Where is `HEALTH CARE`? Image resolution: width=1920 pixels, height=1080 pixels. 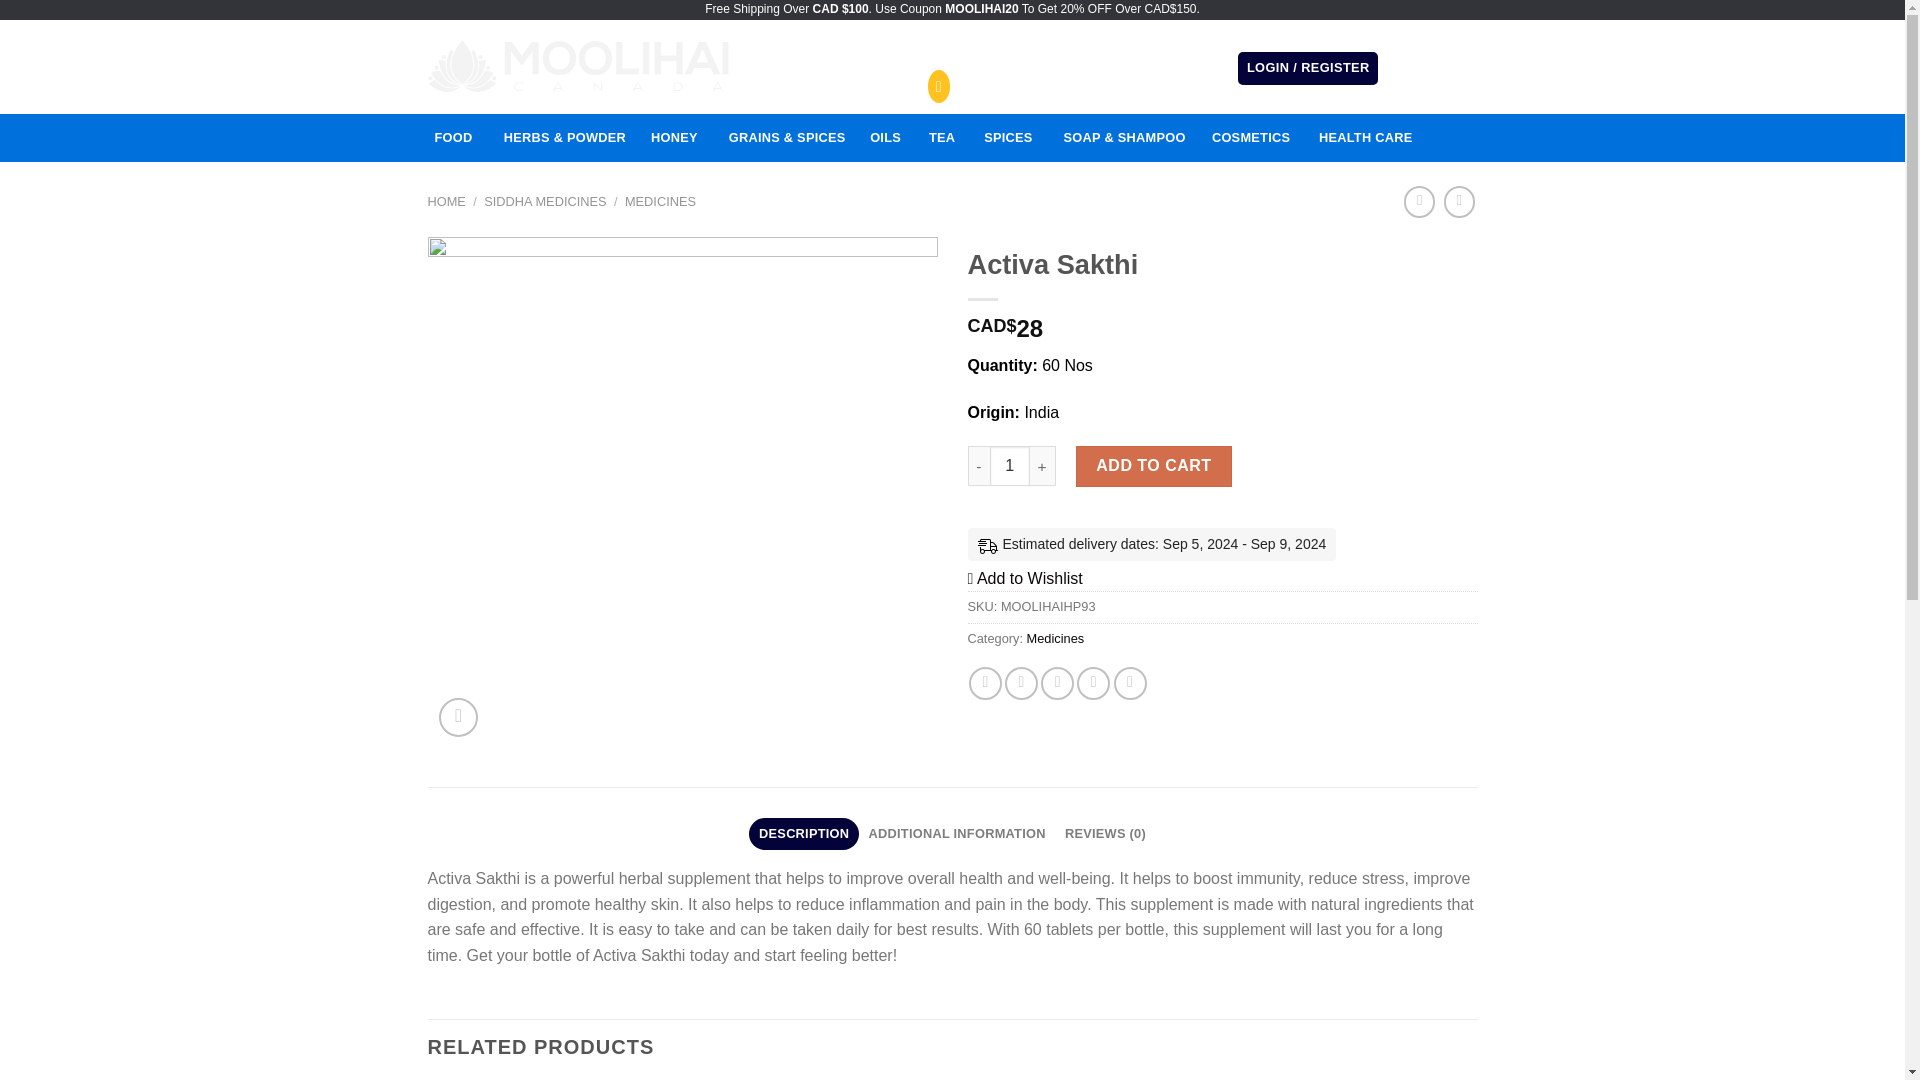 HEALTH CARE is located at coordinates (1366, 138).